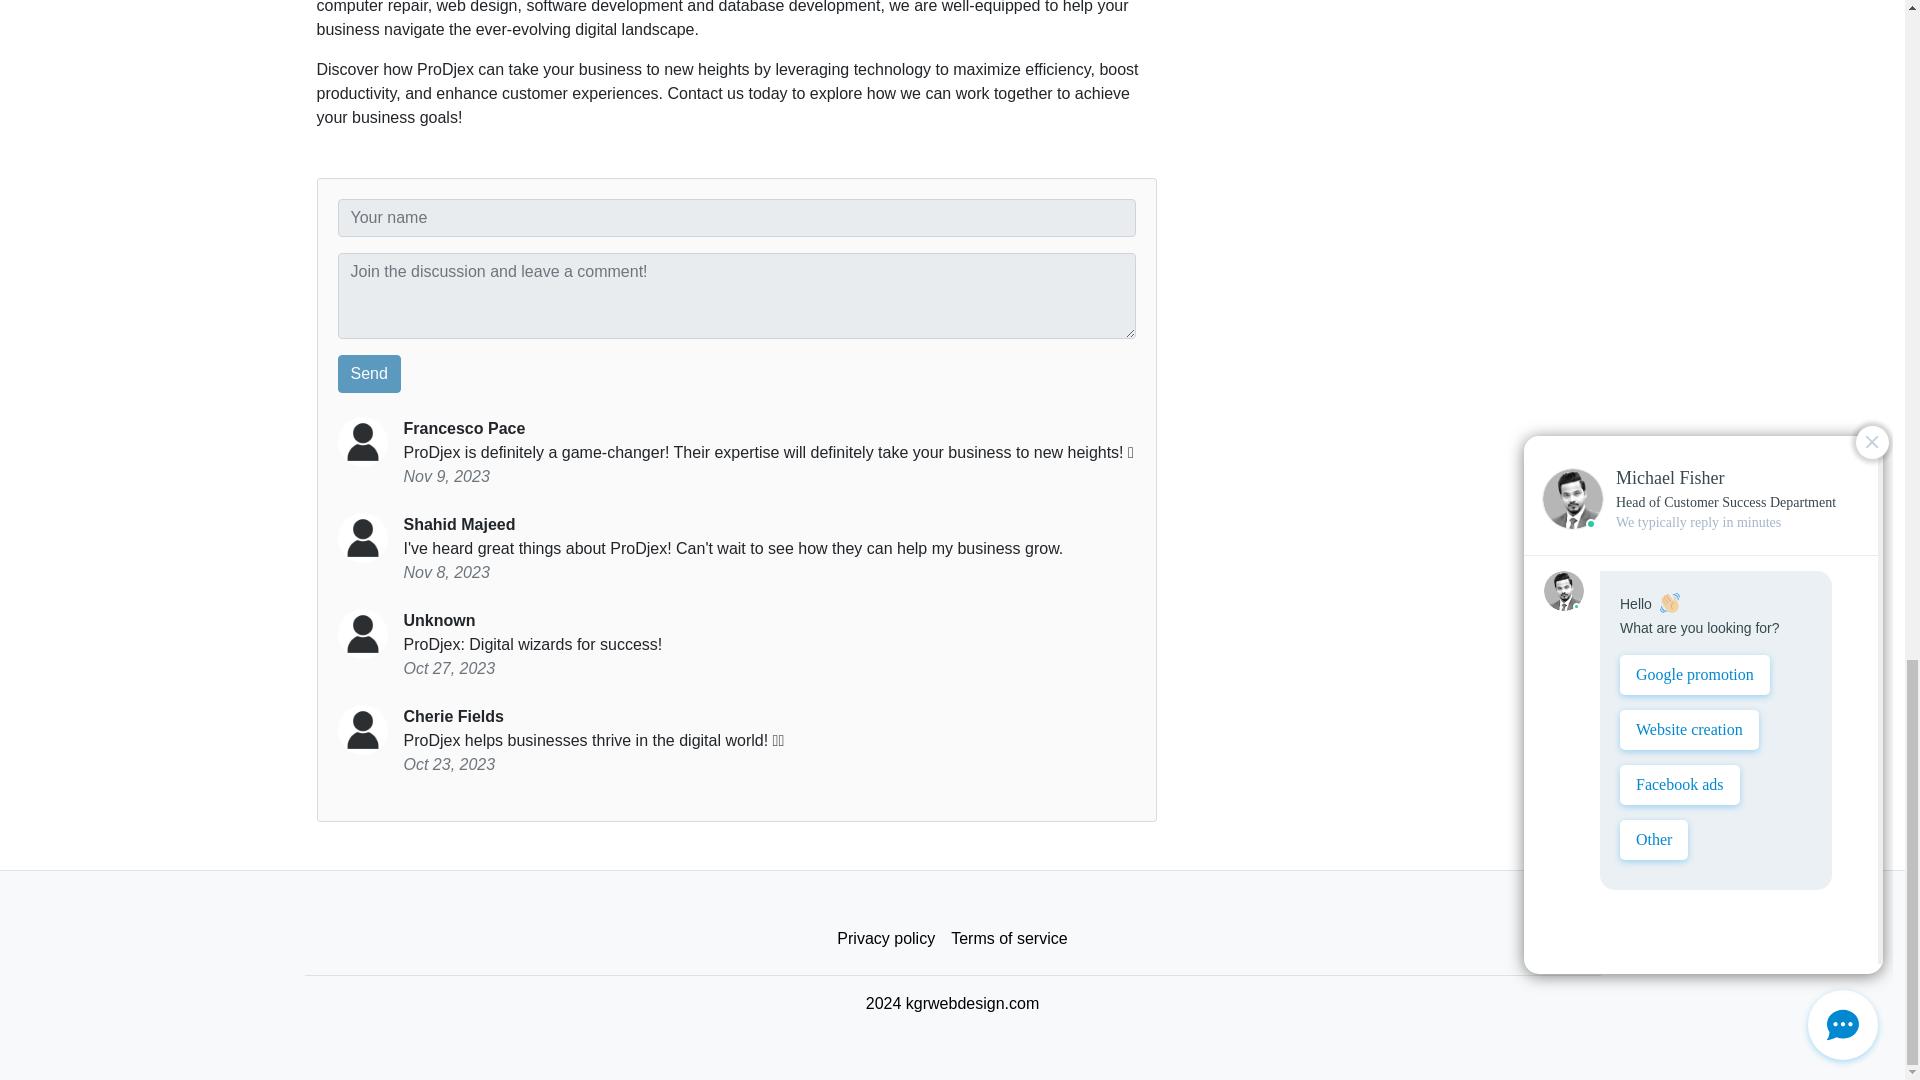 This screenshot has width=1920, height=1080. What do you see at coordinates (886, 939) in the screenshot?
I see `Privacy policy` at bounding box center [886, 939].